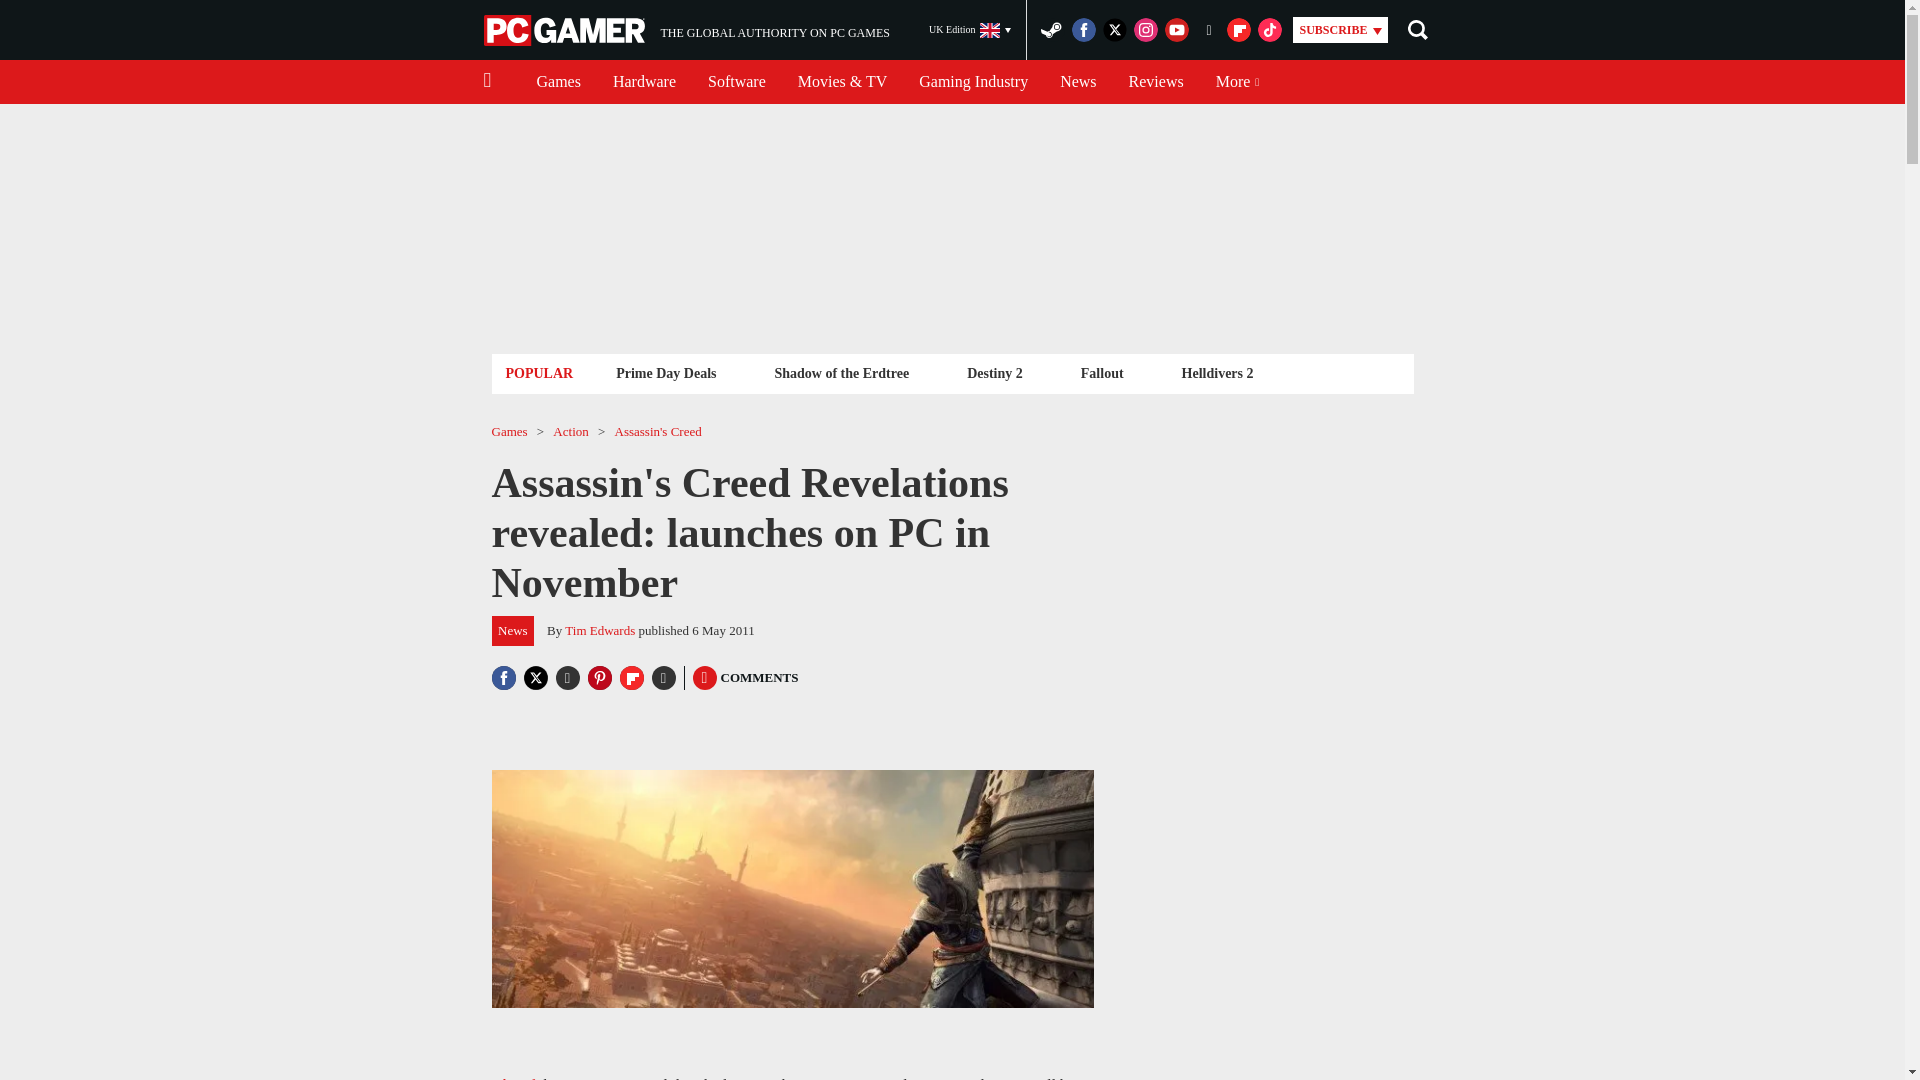  Describe the element at coordinates (558, 82) in the screenshot. I see `Games` at that location.